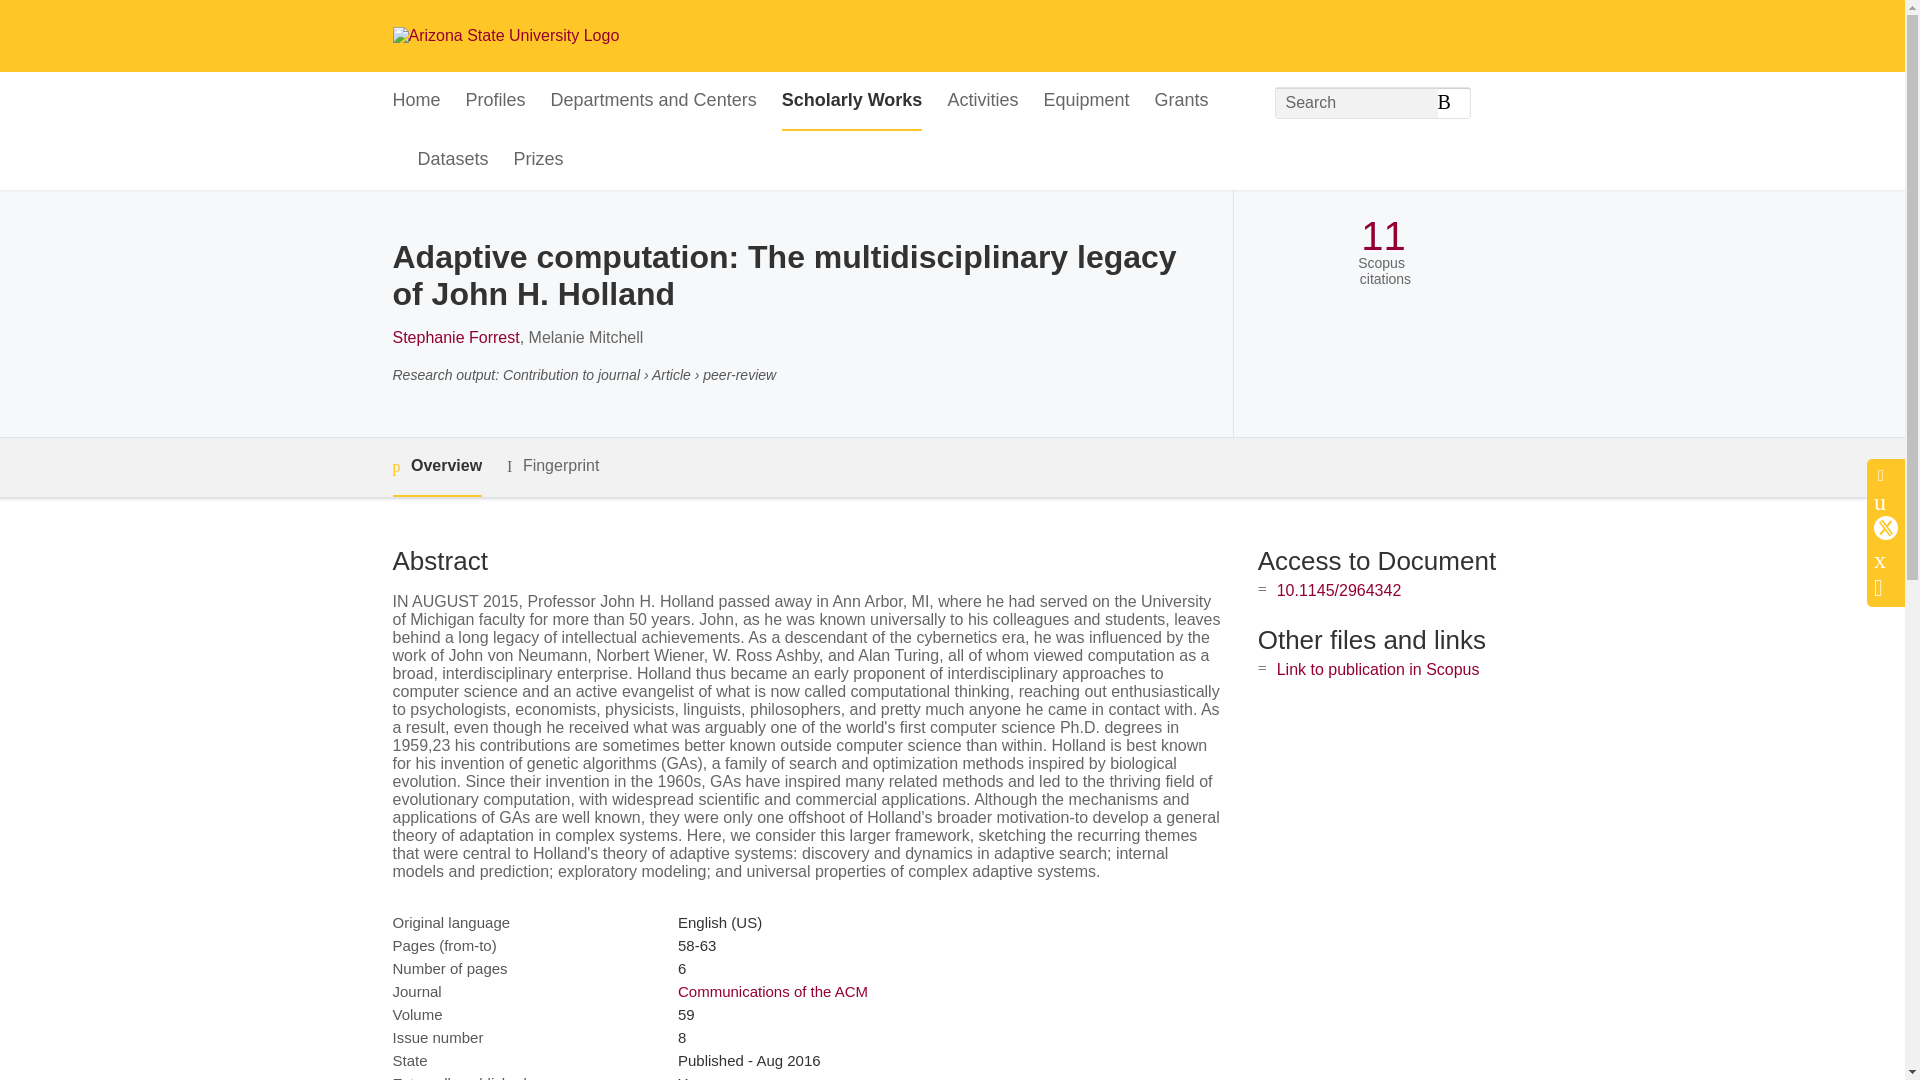 This screenshot has height=1080, width=1920. Describe the element at coordinates (454, 337) in the screenshot. I see `Stephanie Forrest` at that location.